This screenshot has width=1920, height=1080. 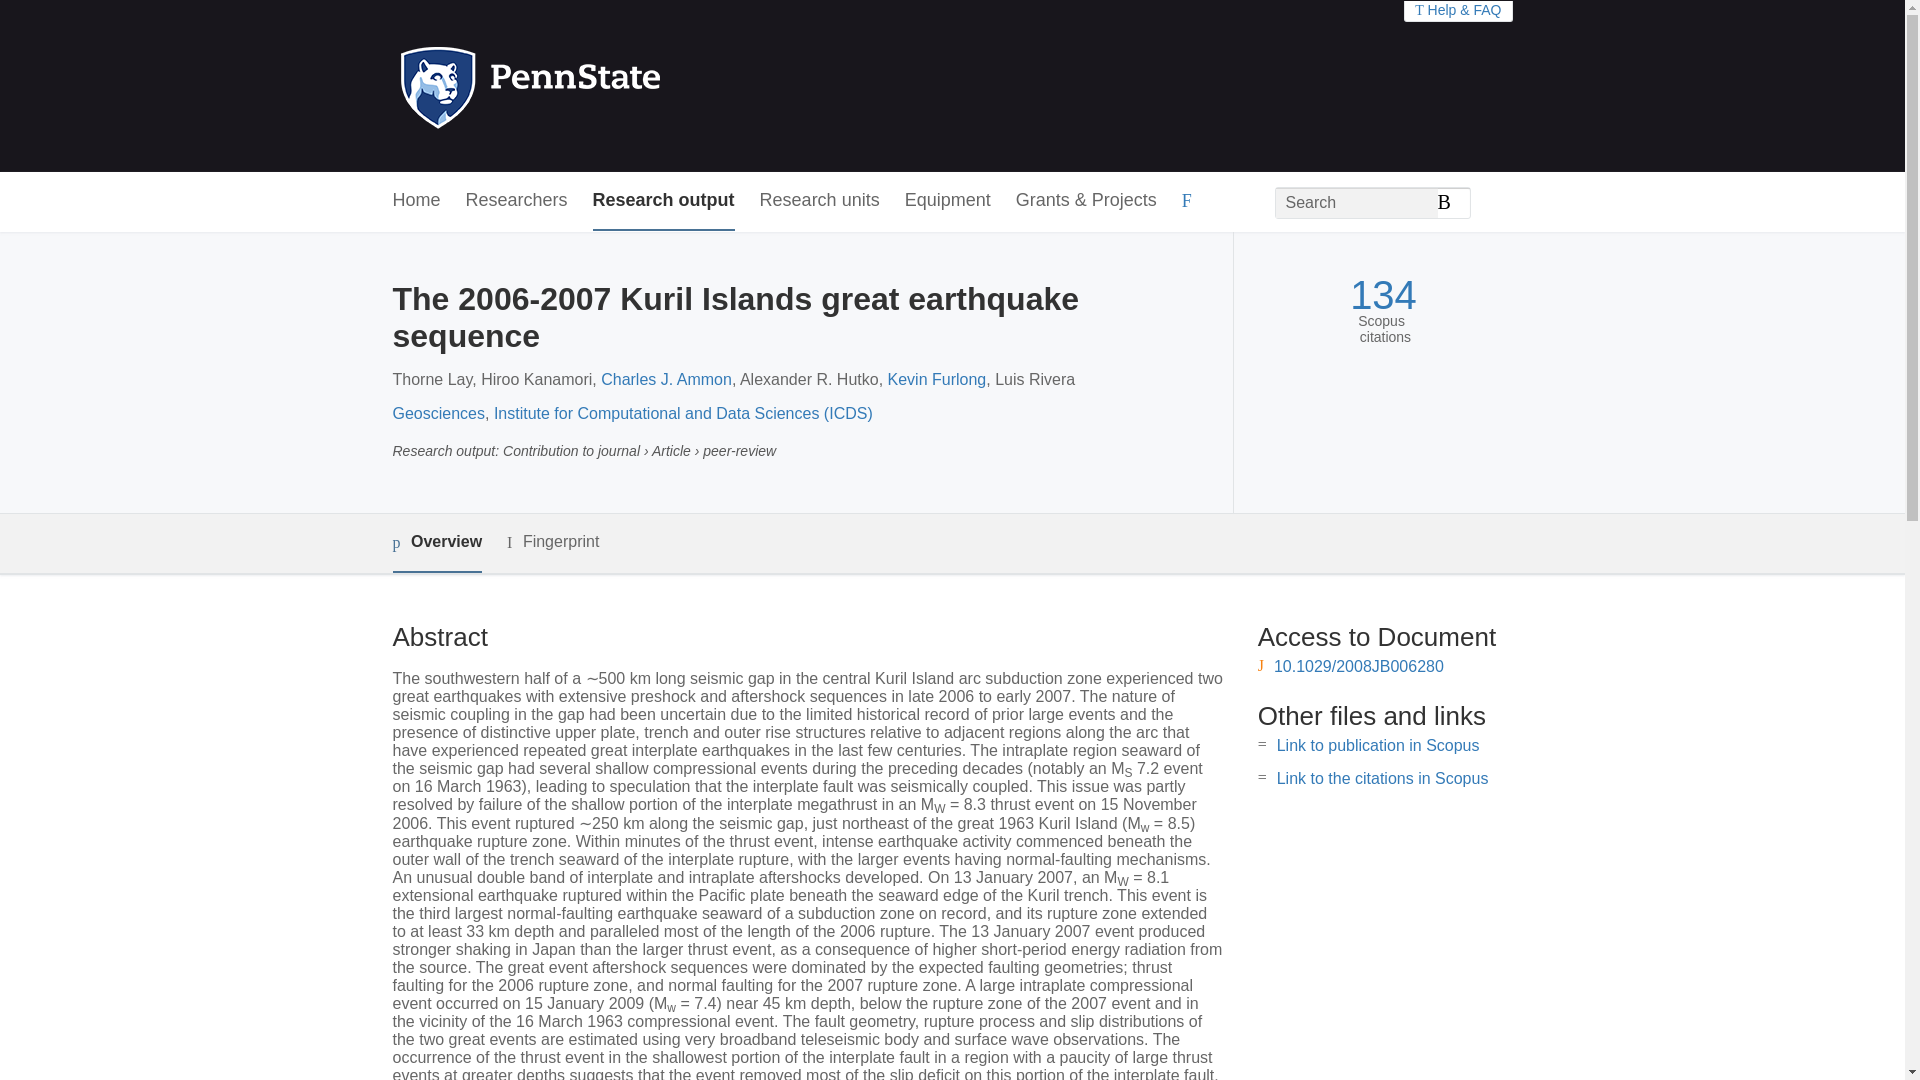 What do you see at coordinates (438, 414) in the screenshot?
I see `Geosciences` at bounding box center [438, 414].